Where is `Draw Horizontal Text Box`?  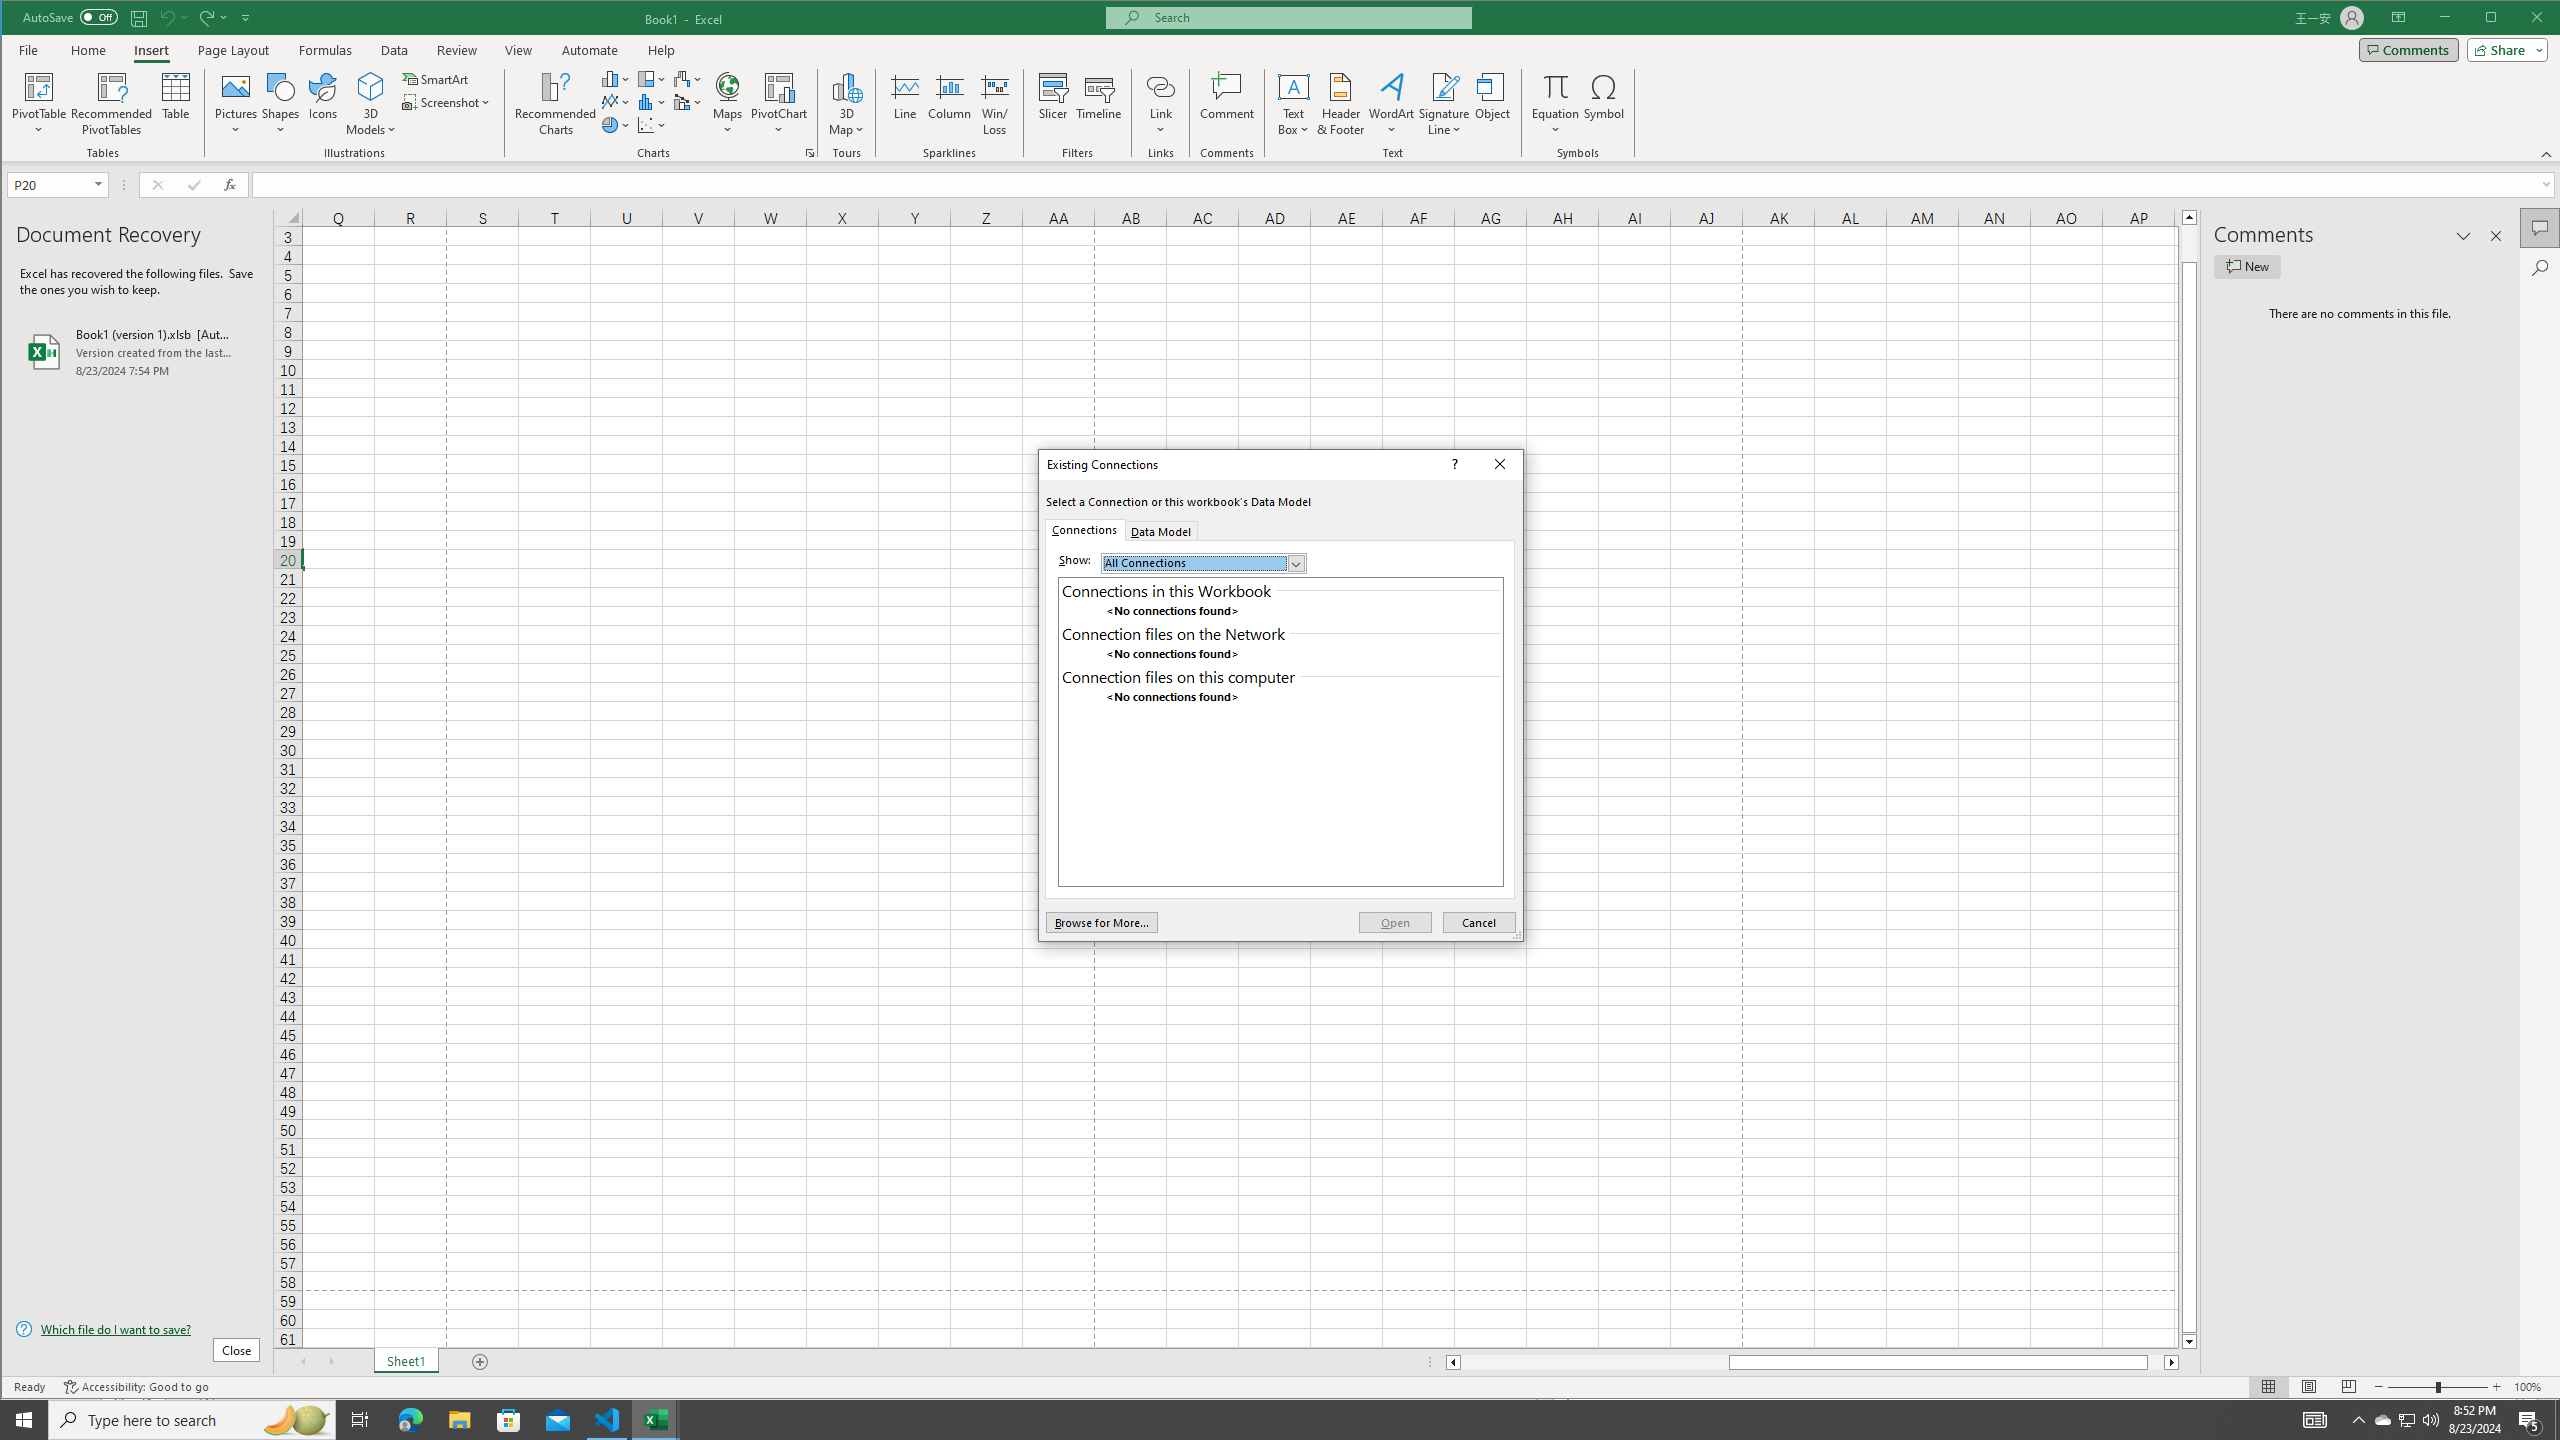
Draw Horizontal Text Box is located at coordinates (1294, 86).